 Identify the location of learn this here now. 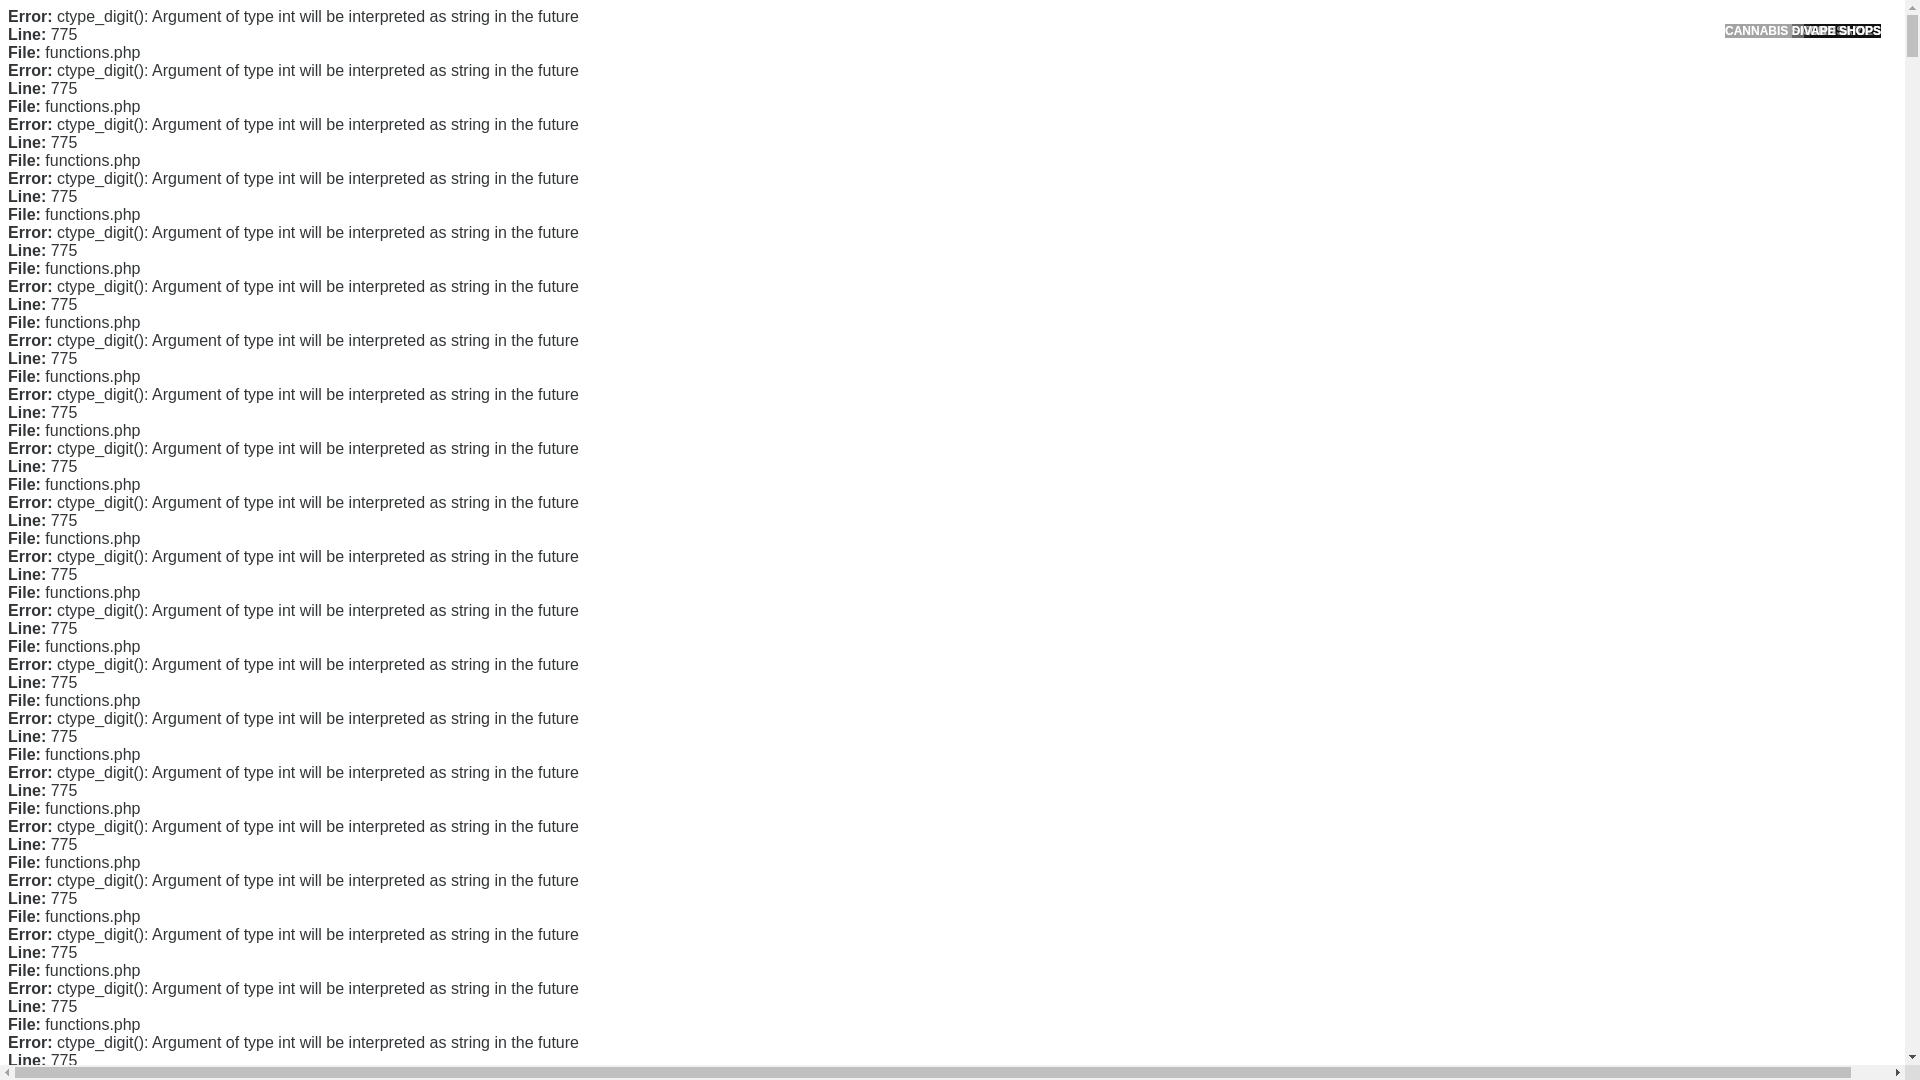
(880, 878).